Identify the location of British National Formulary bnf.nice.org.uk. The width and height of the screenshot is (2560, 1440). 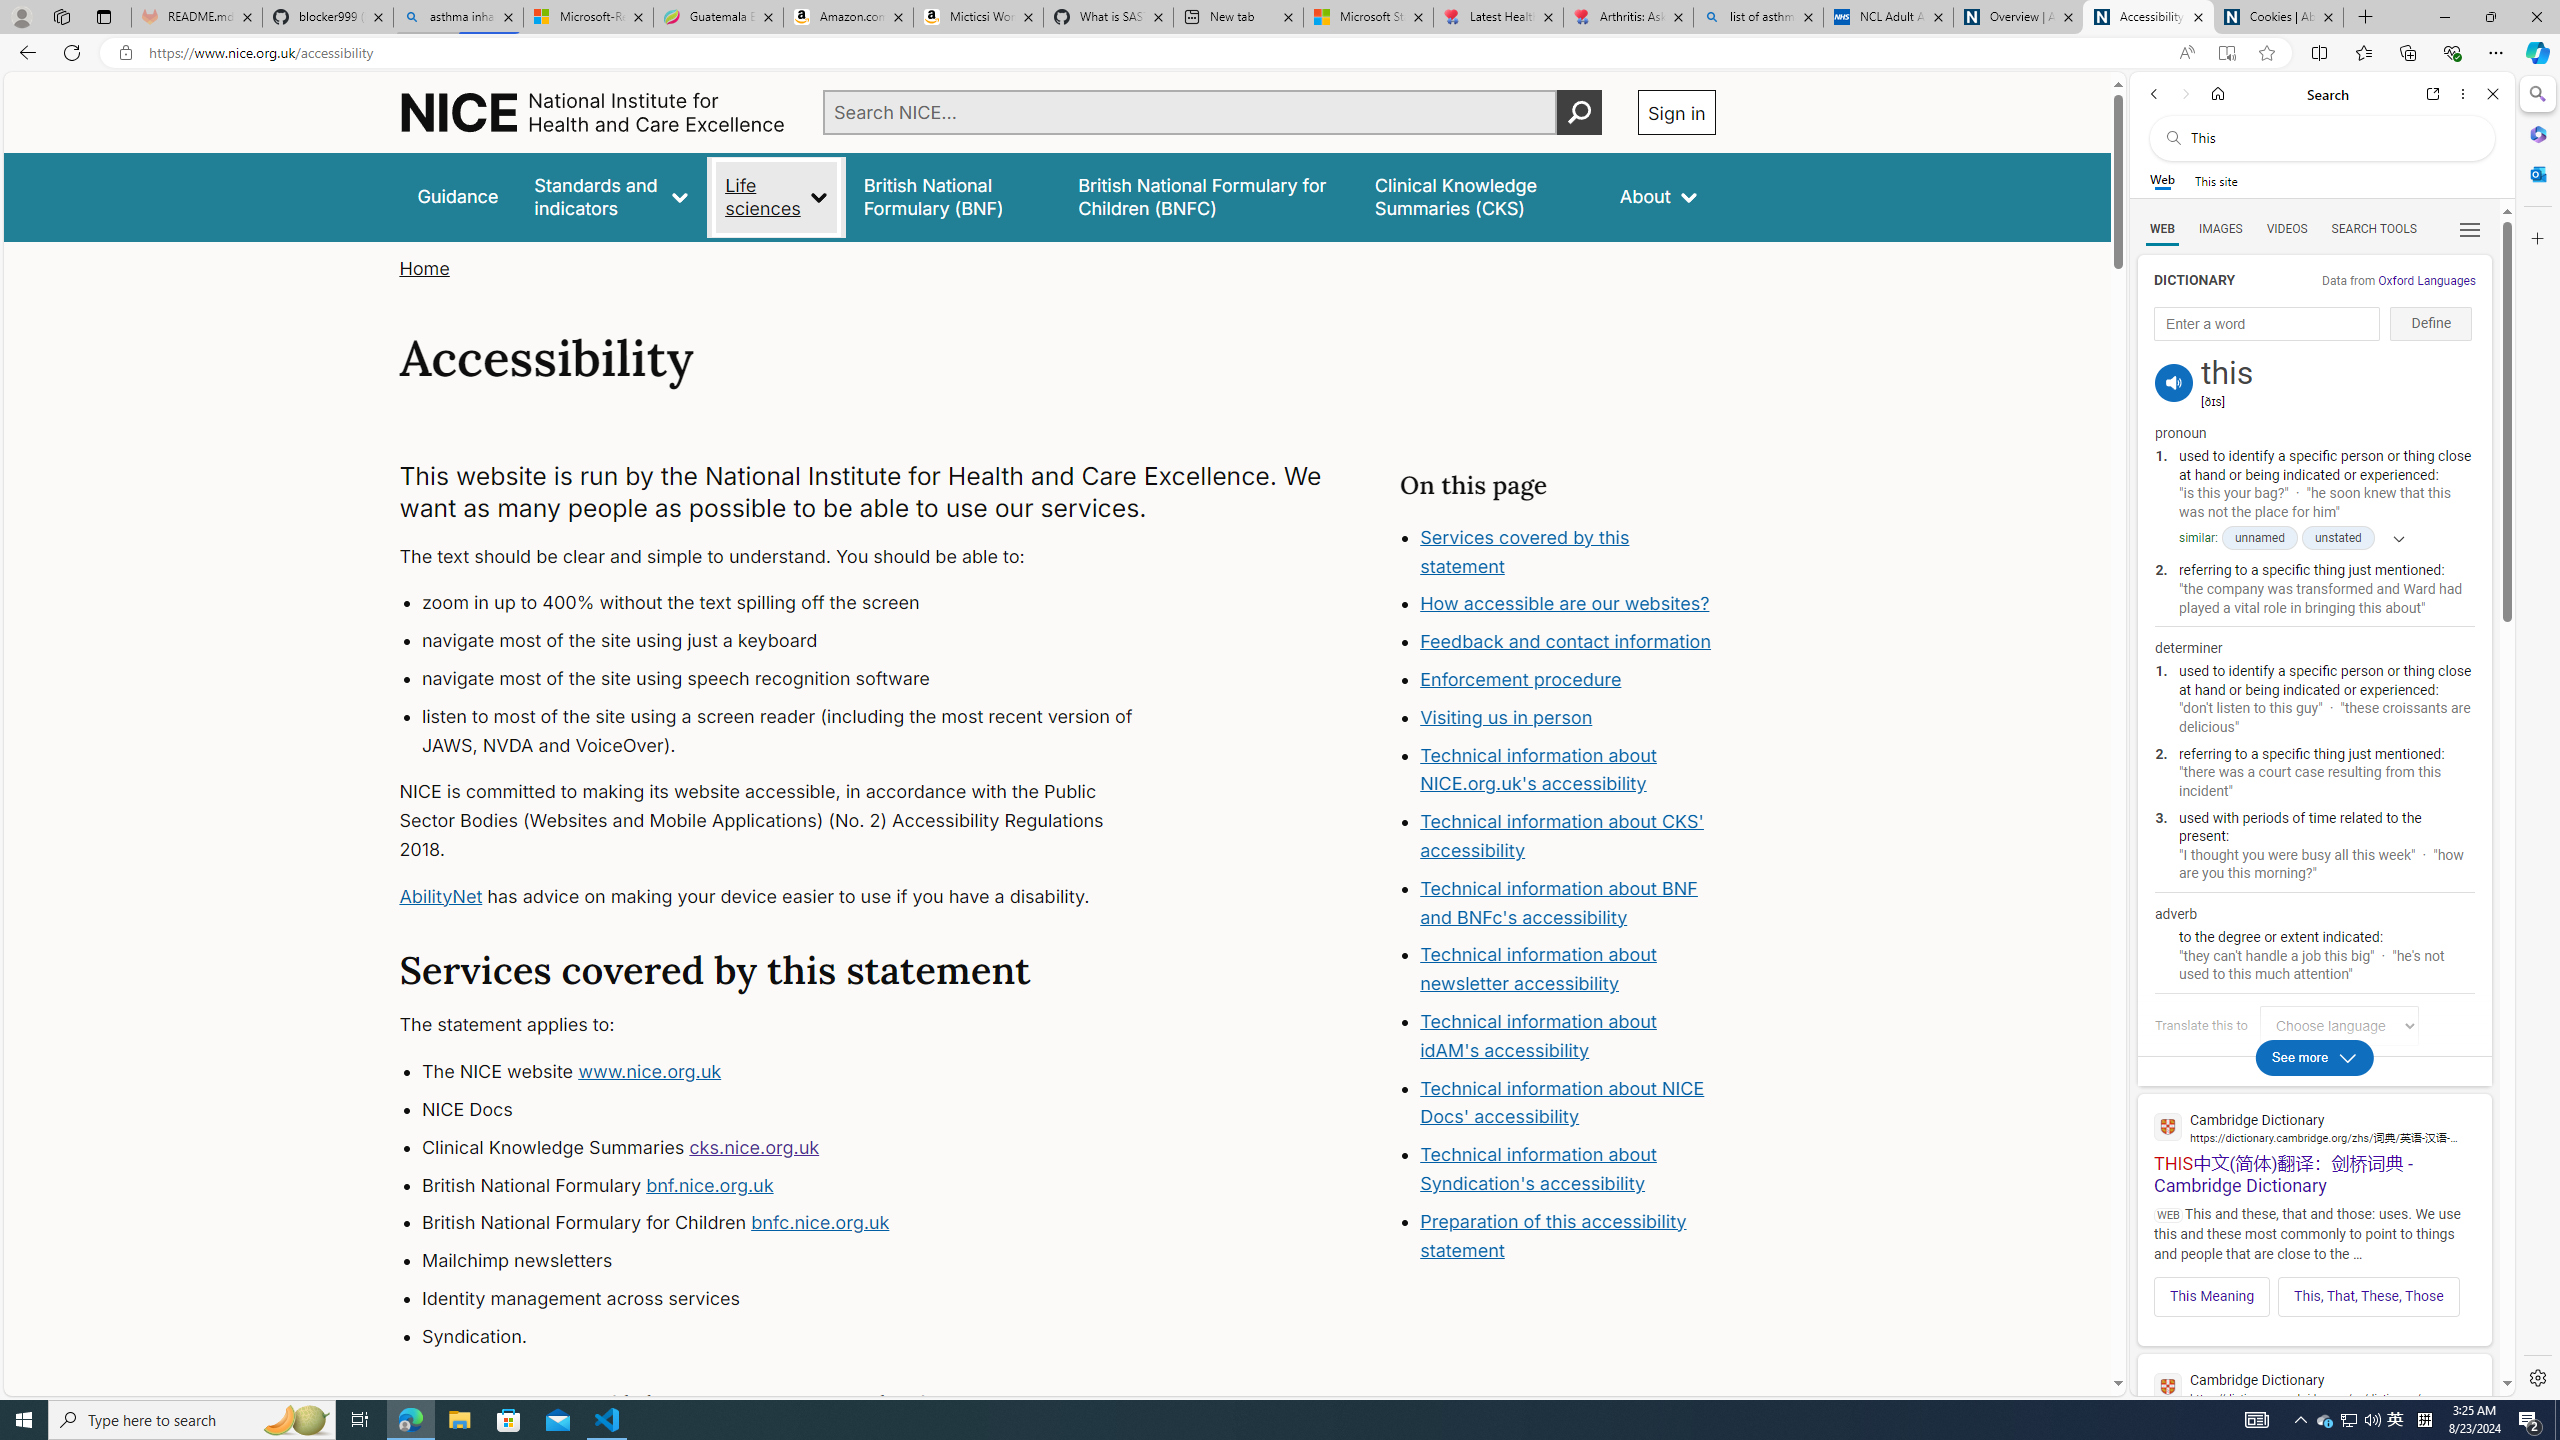
(796, 1185).